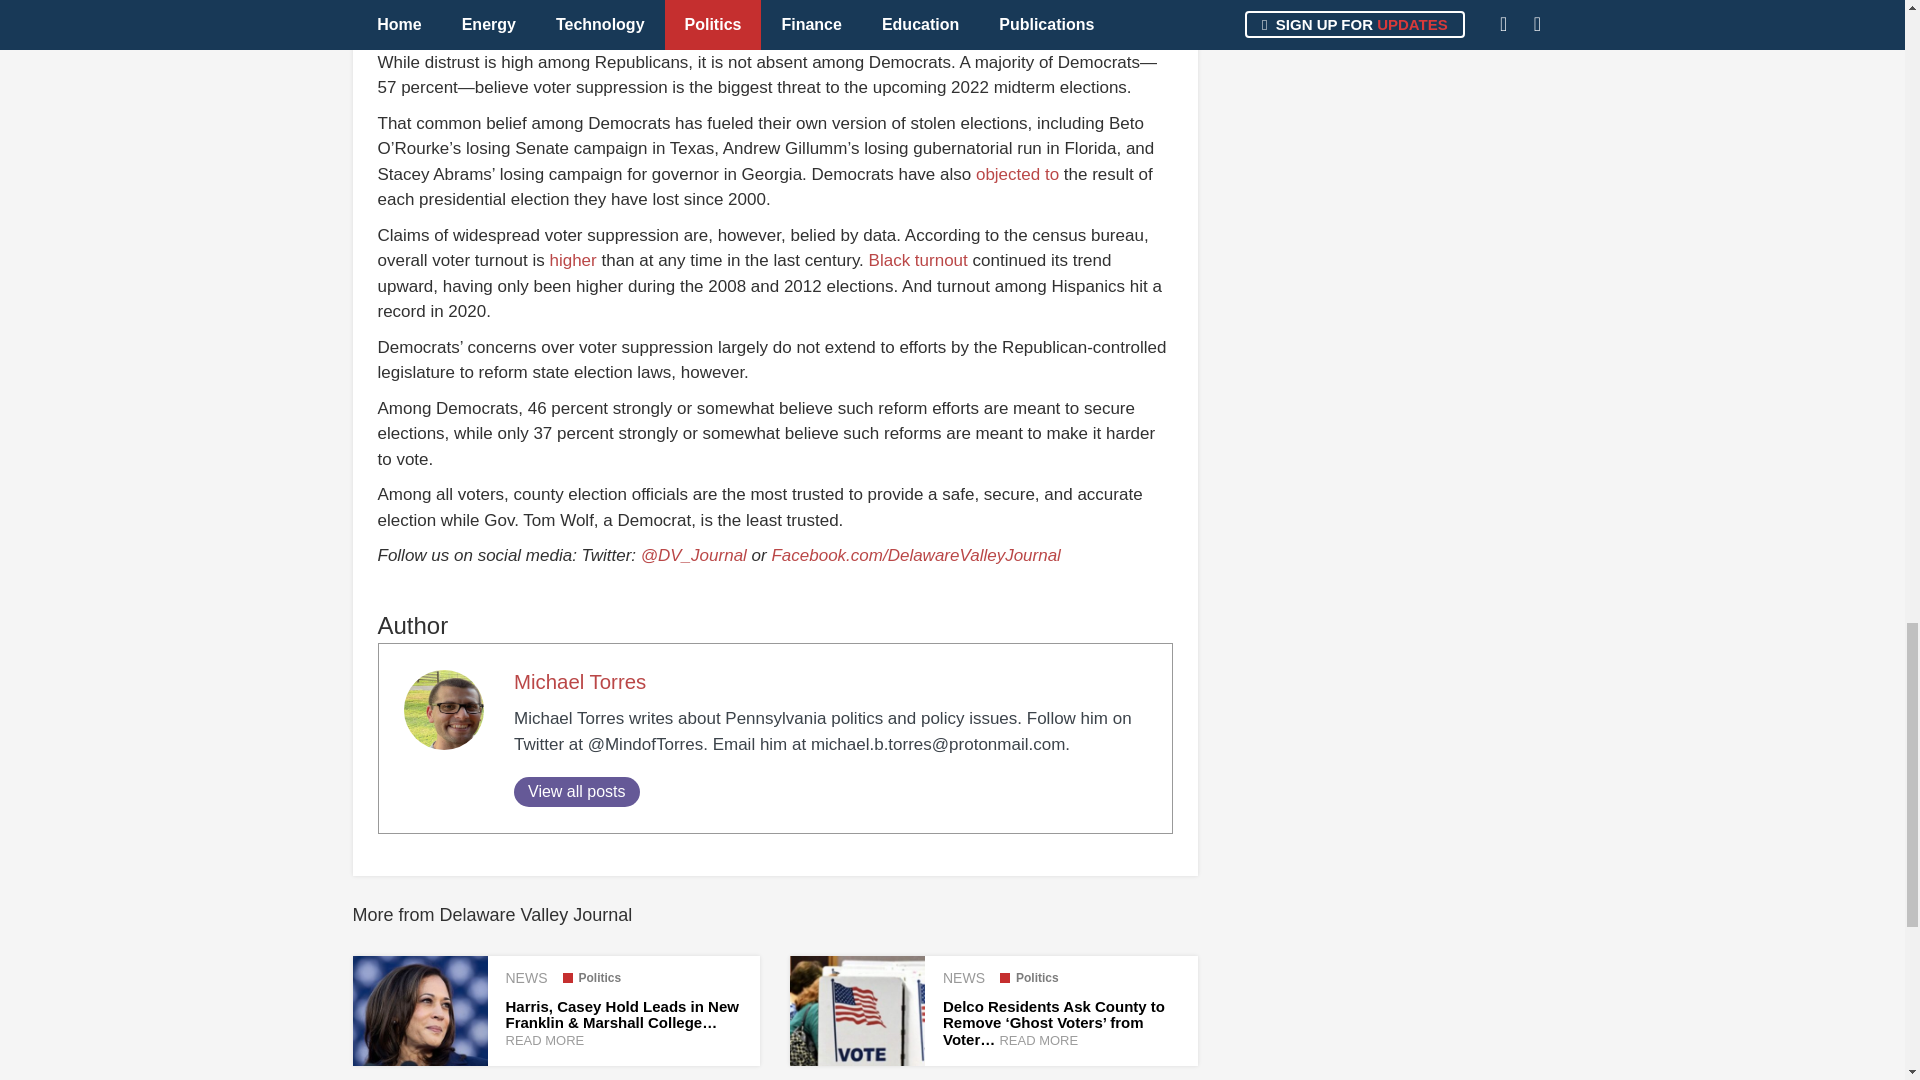  Describe the element at coordinates (576, 791) in the screenshot. I see `View all posts` at that location.